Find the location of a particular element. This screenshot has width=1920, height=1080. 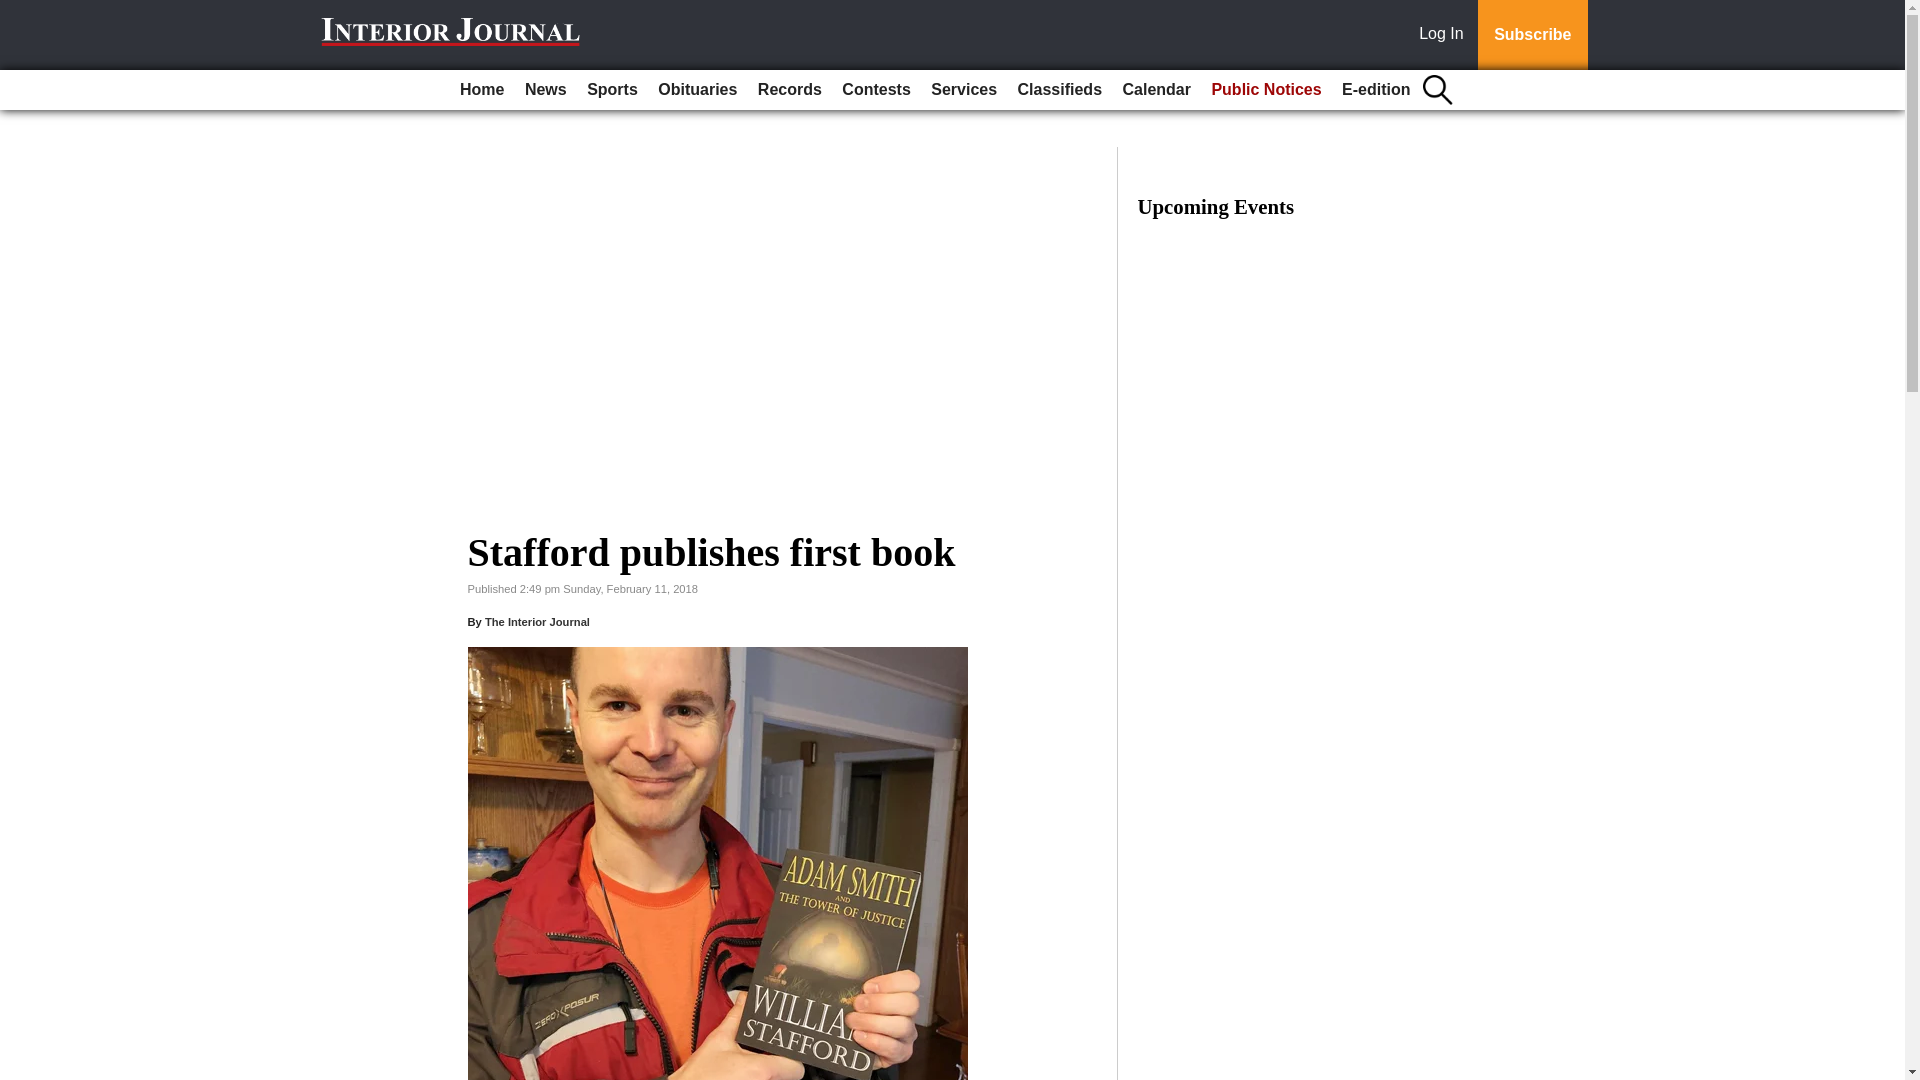

Classifieds is located at coordinates (1059, 90).